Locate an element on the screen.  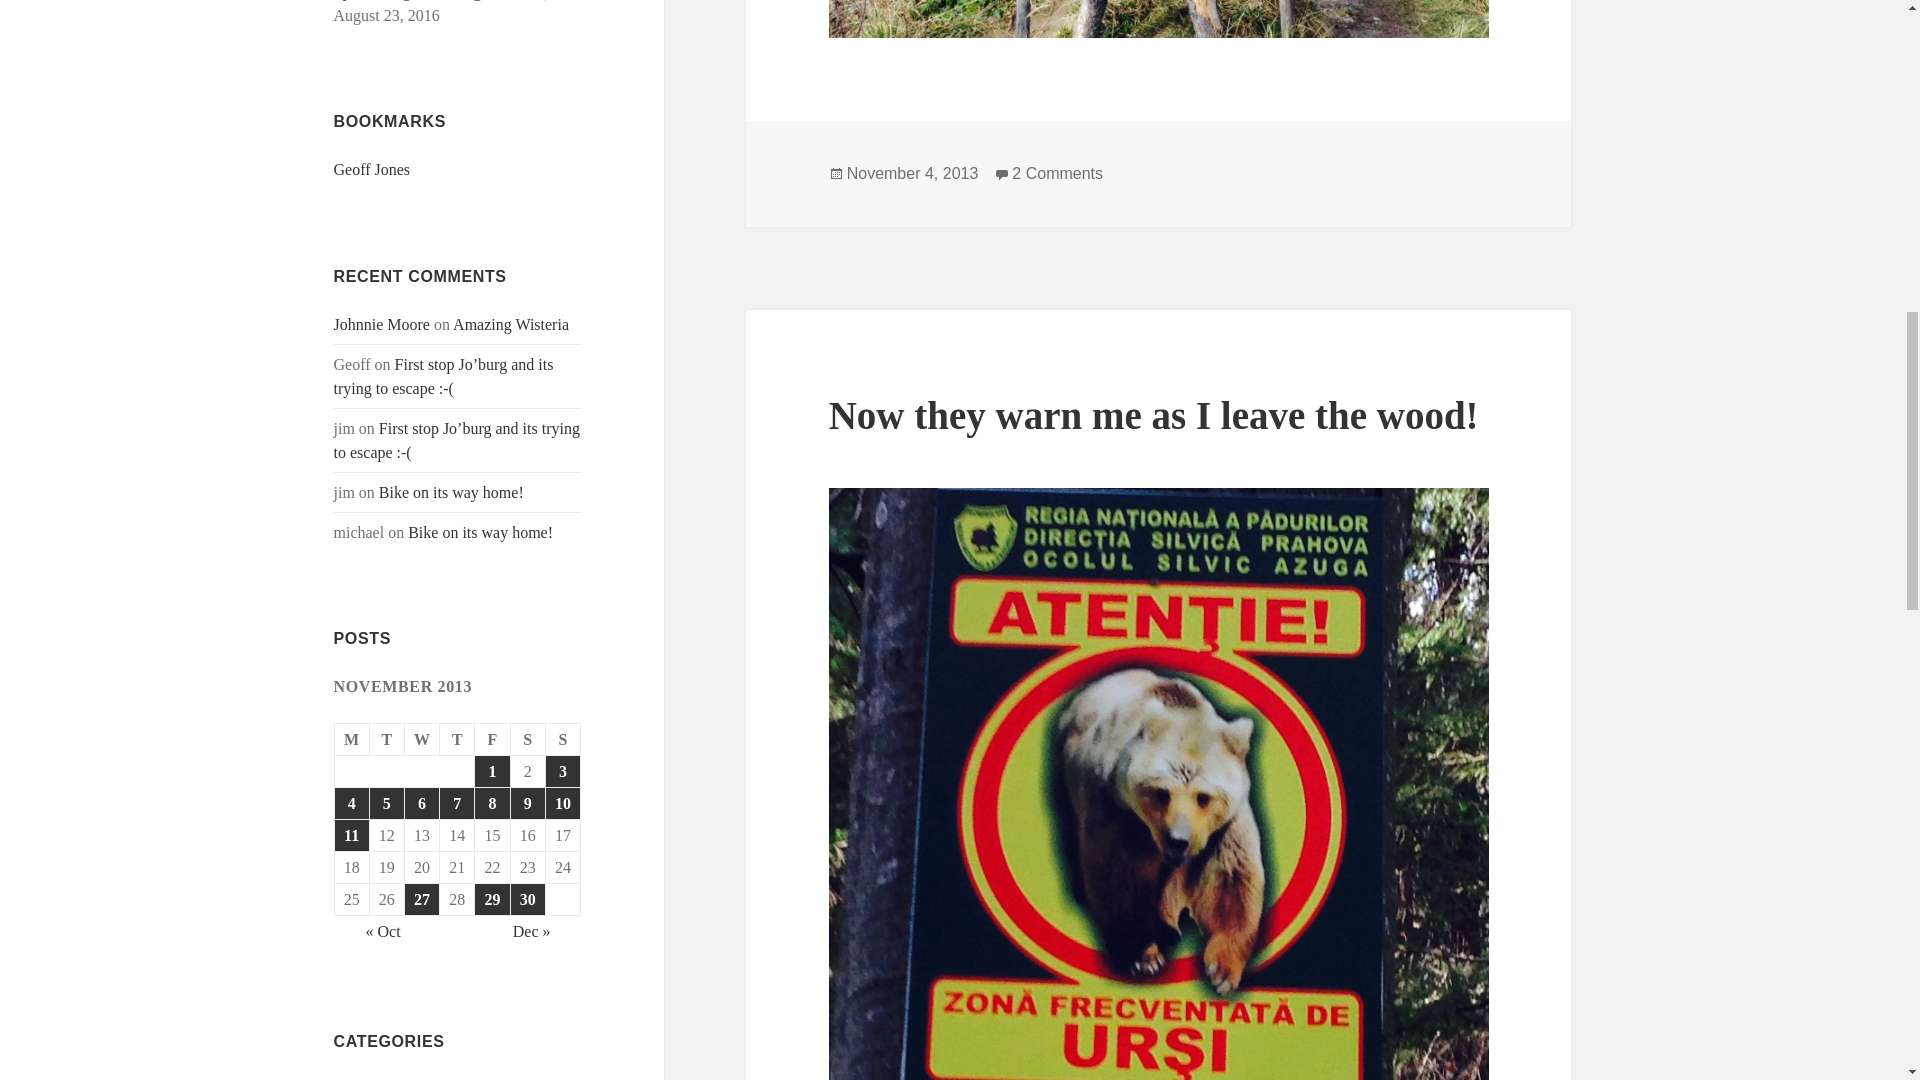
9 is located at coordinates (528, 803).